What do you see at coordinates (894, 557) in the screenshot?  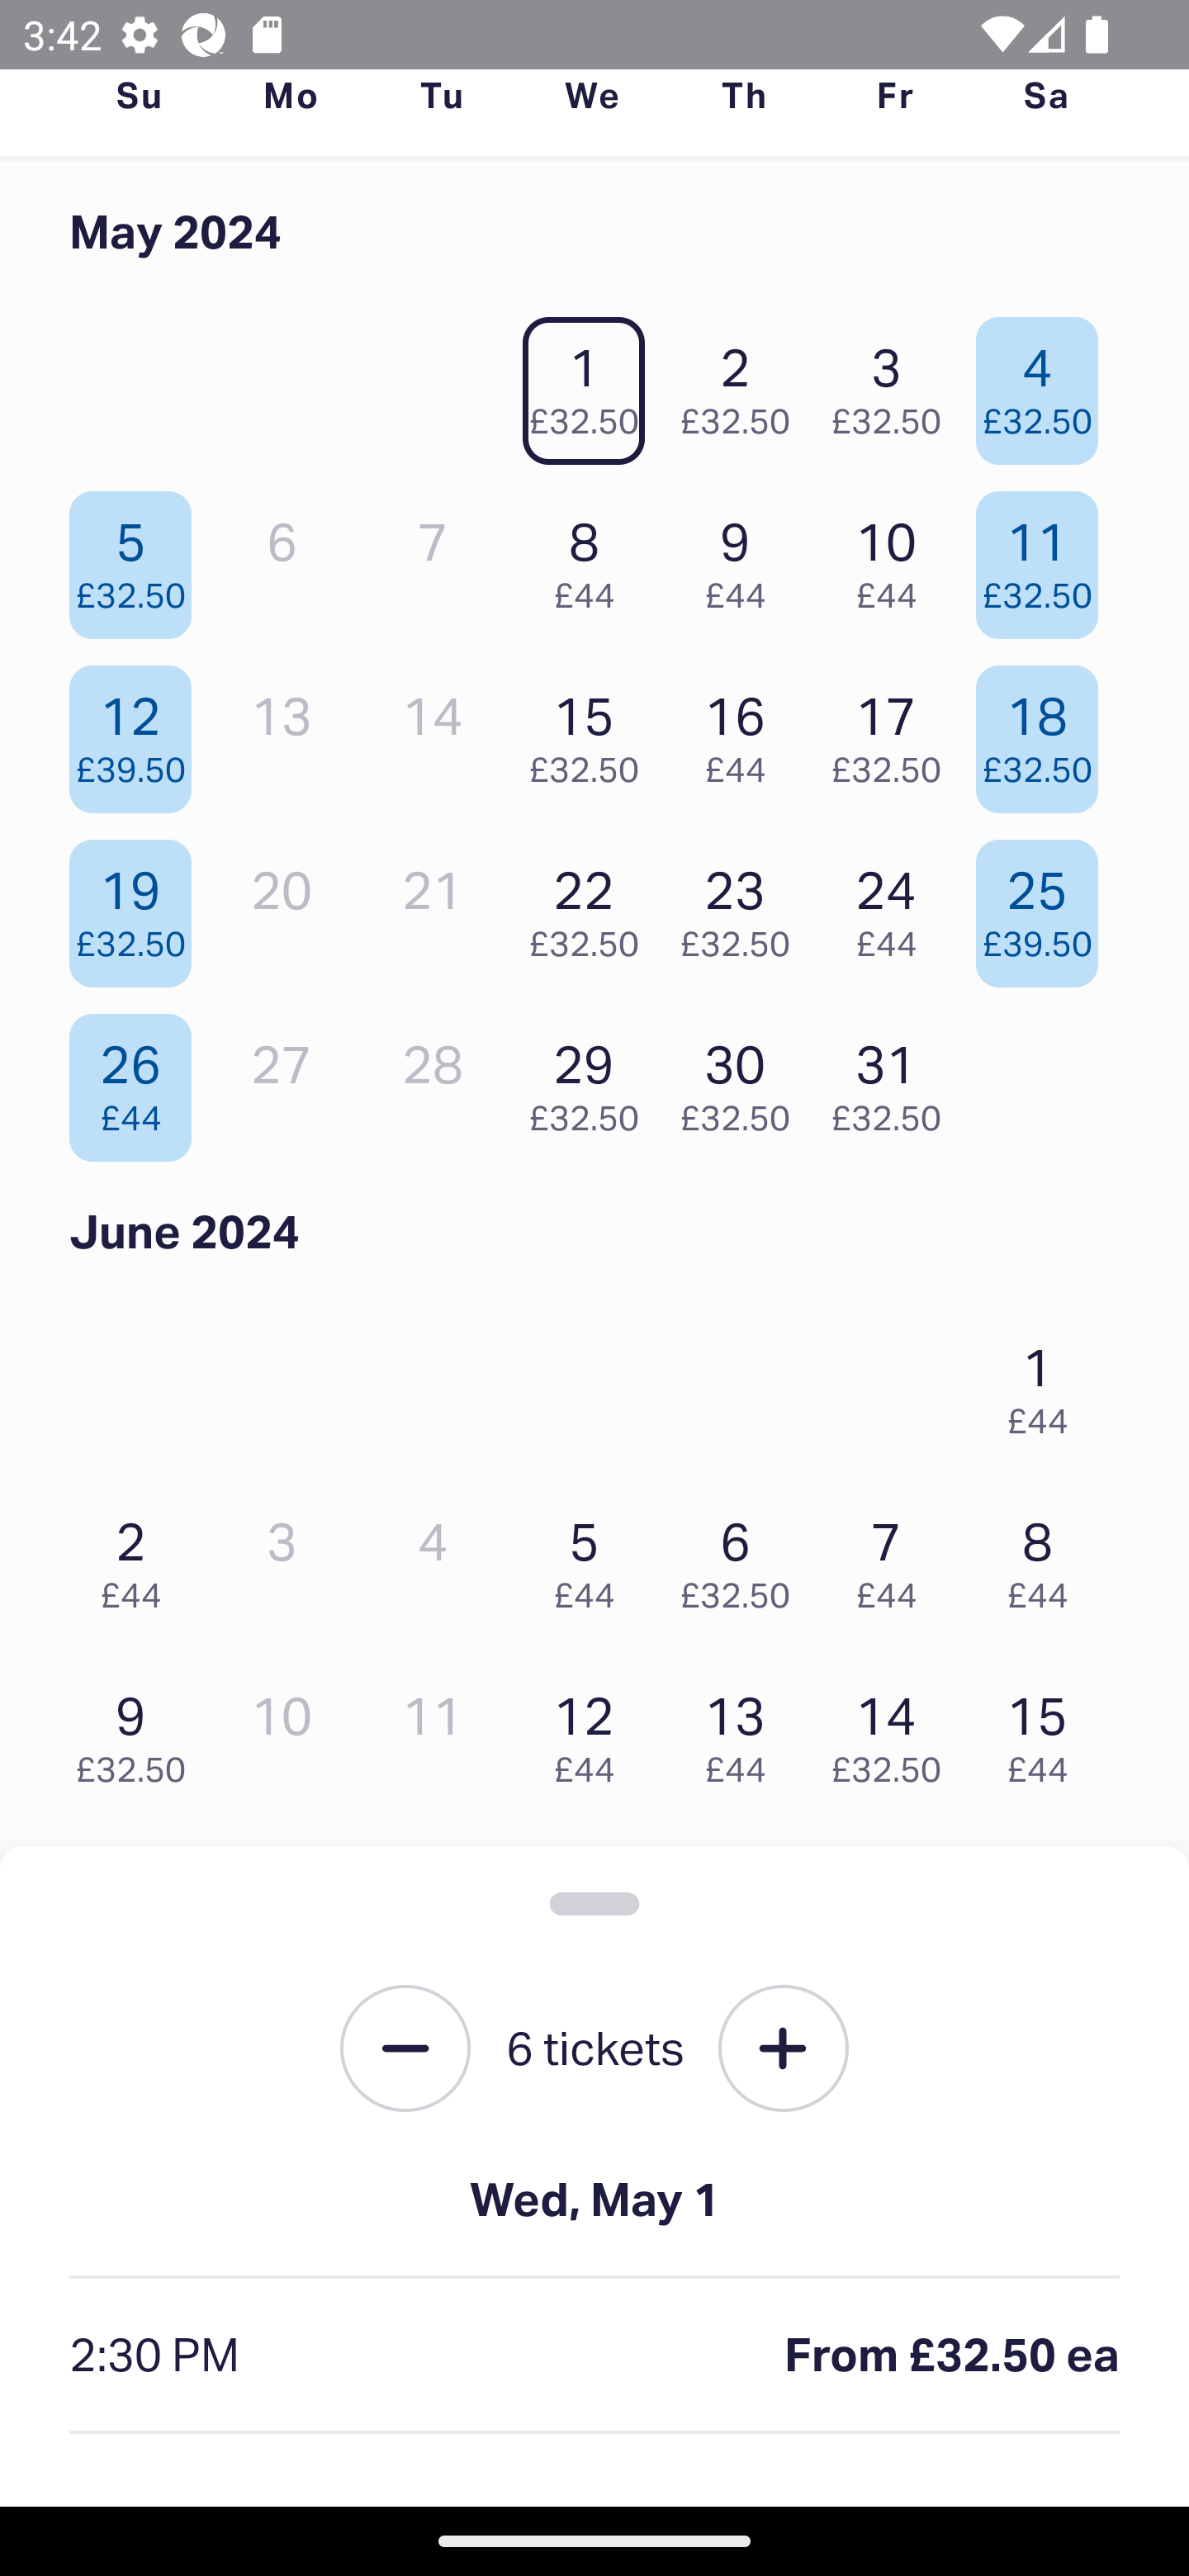 I see `10 £44` at bounding box center [894, 557].